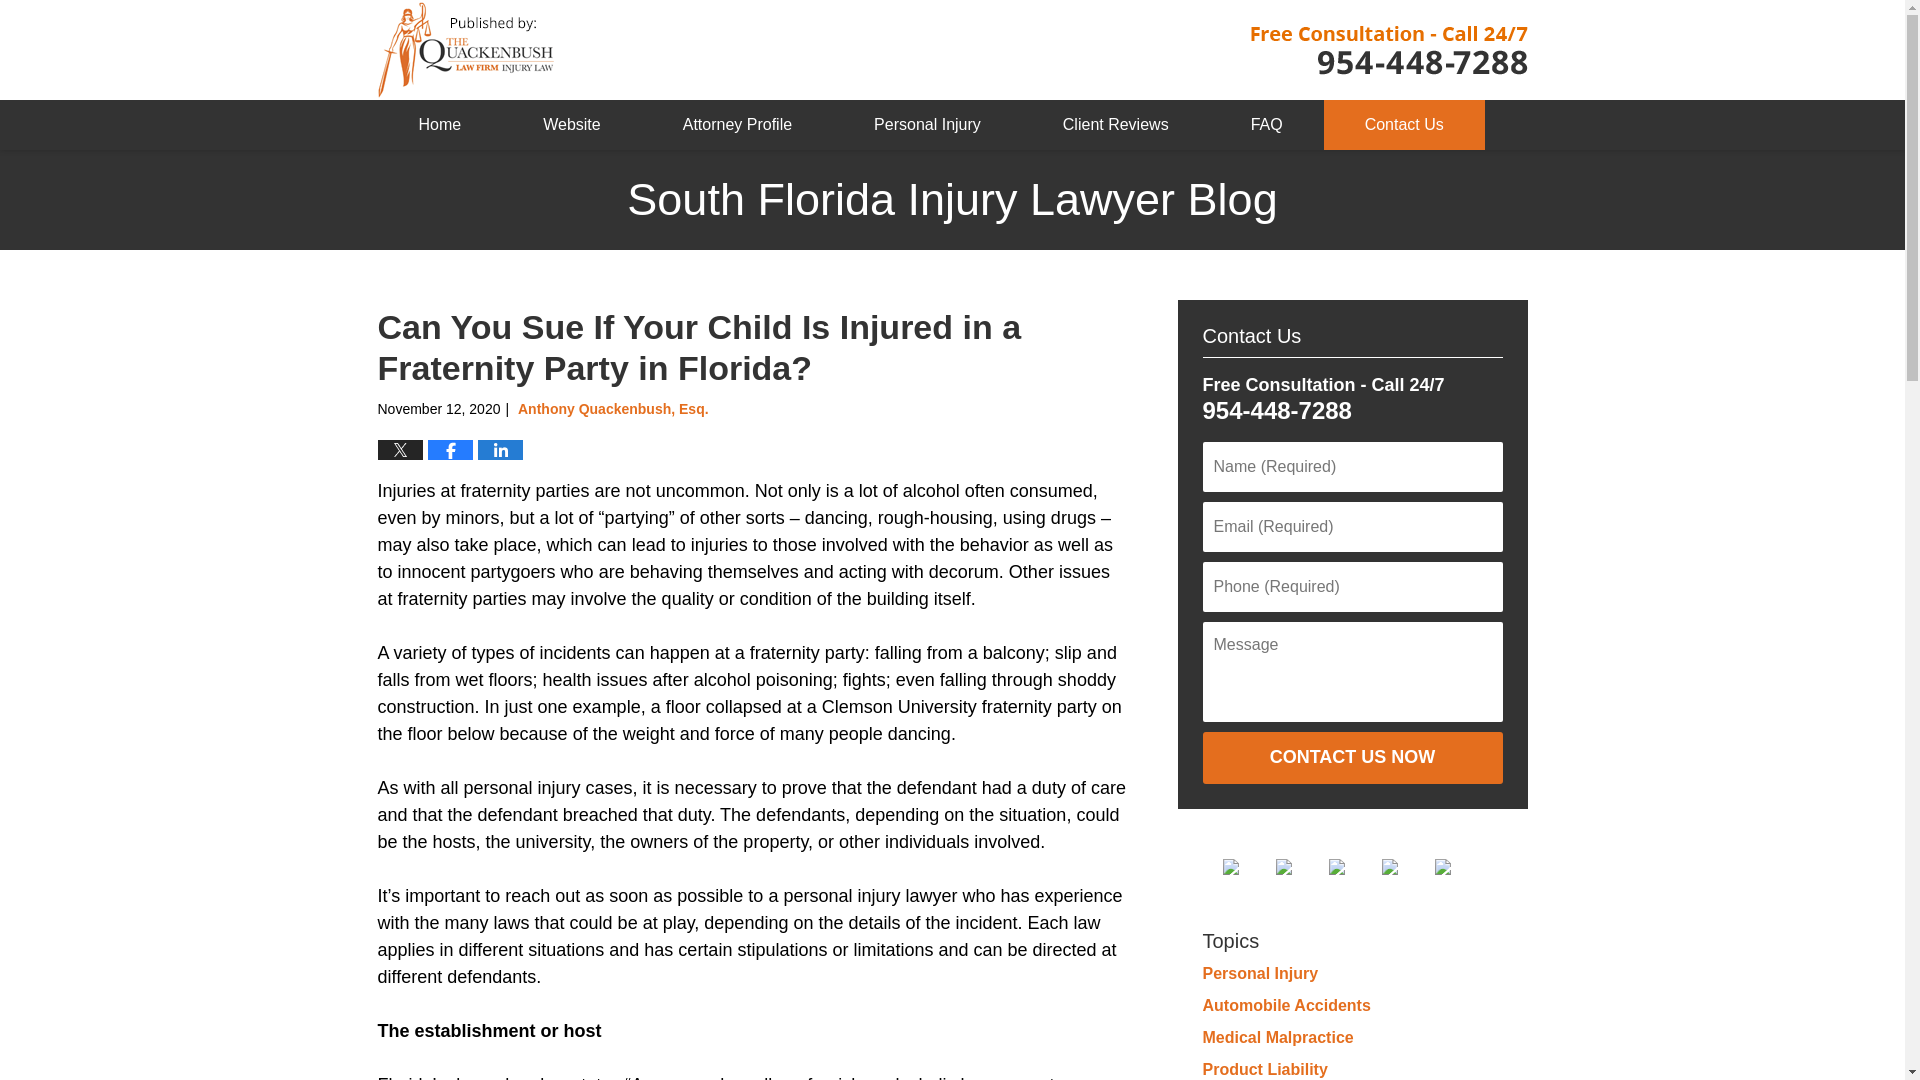 This screenshot has height=1080, width=1920. Describe the element at coordinates (1404, 125) in the screenshot. I see `Contact Us` at that location.